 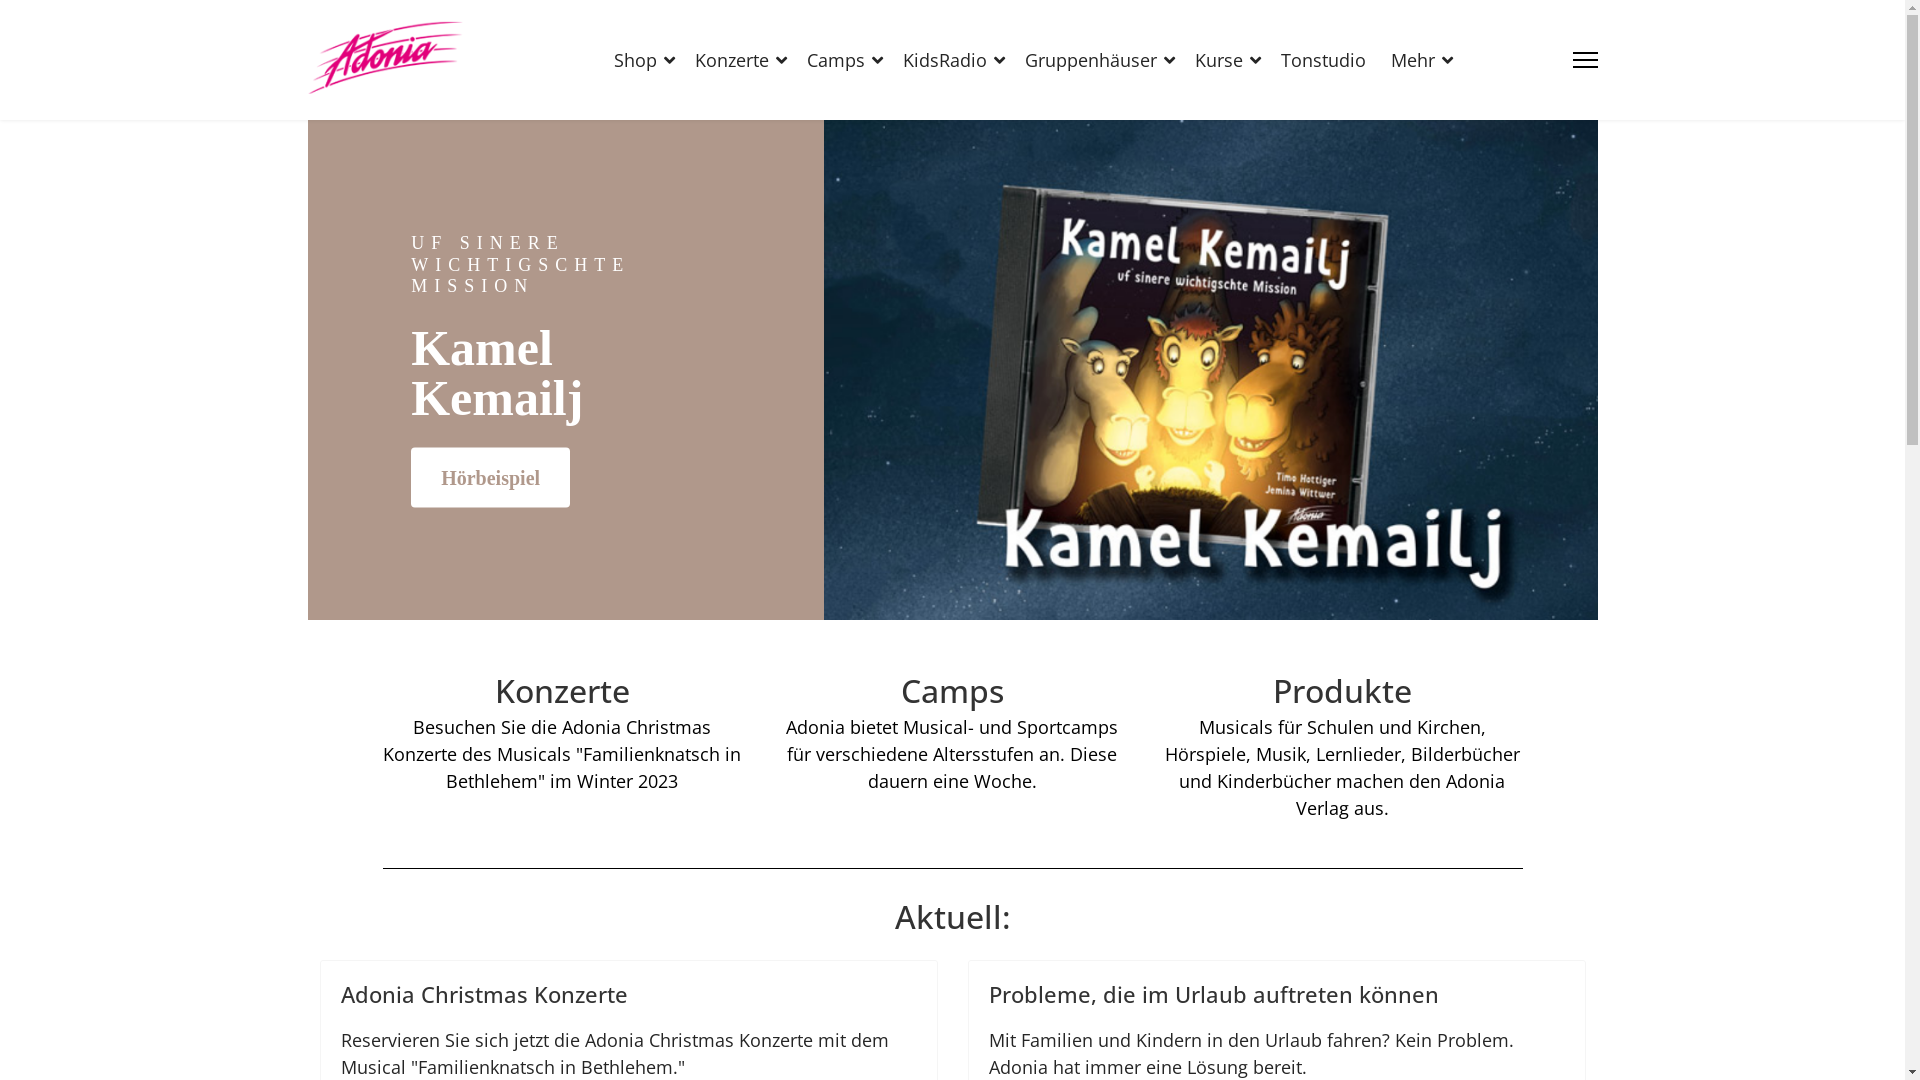 What do you see at coordinates (1324, 60) in the screenshot?
I see `Tonstudio` at bounding box center [1324, 60].